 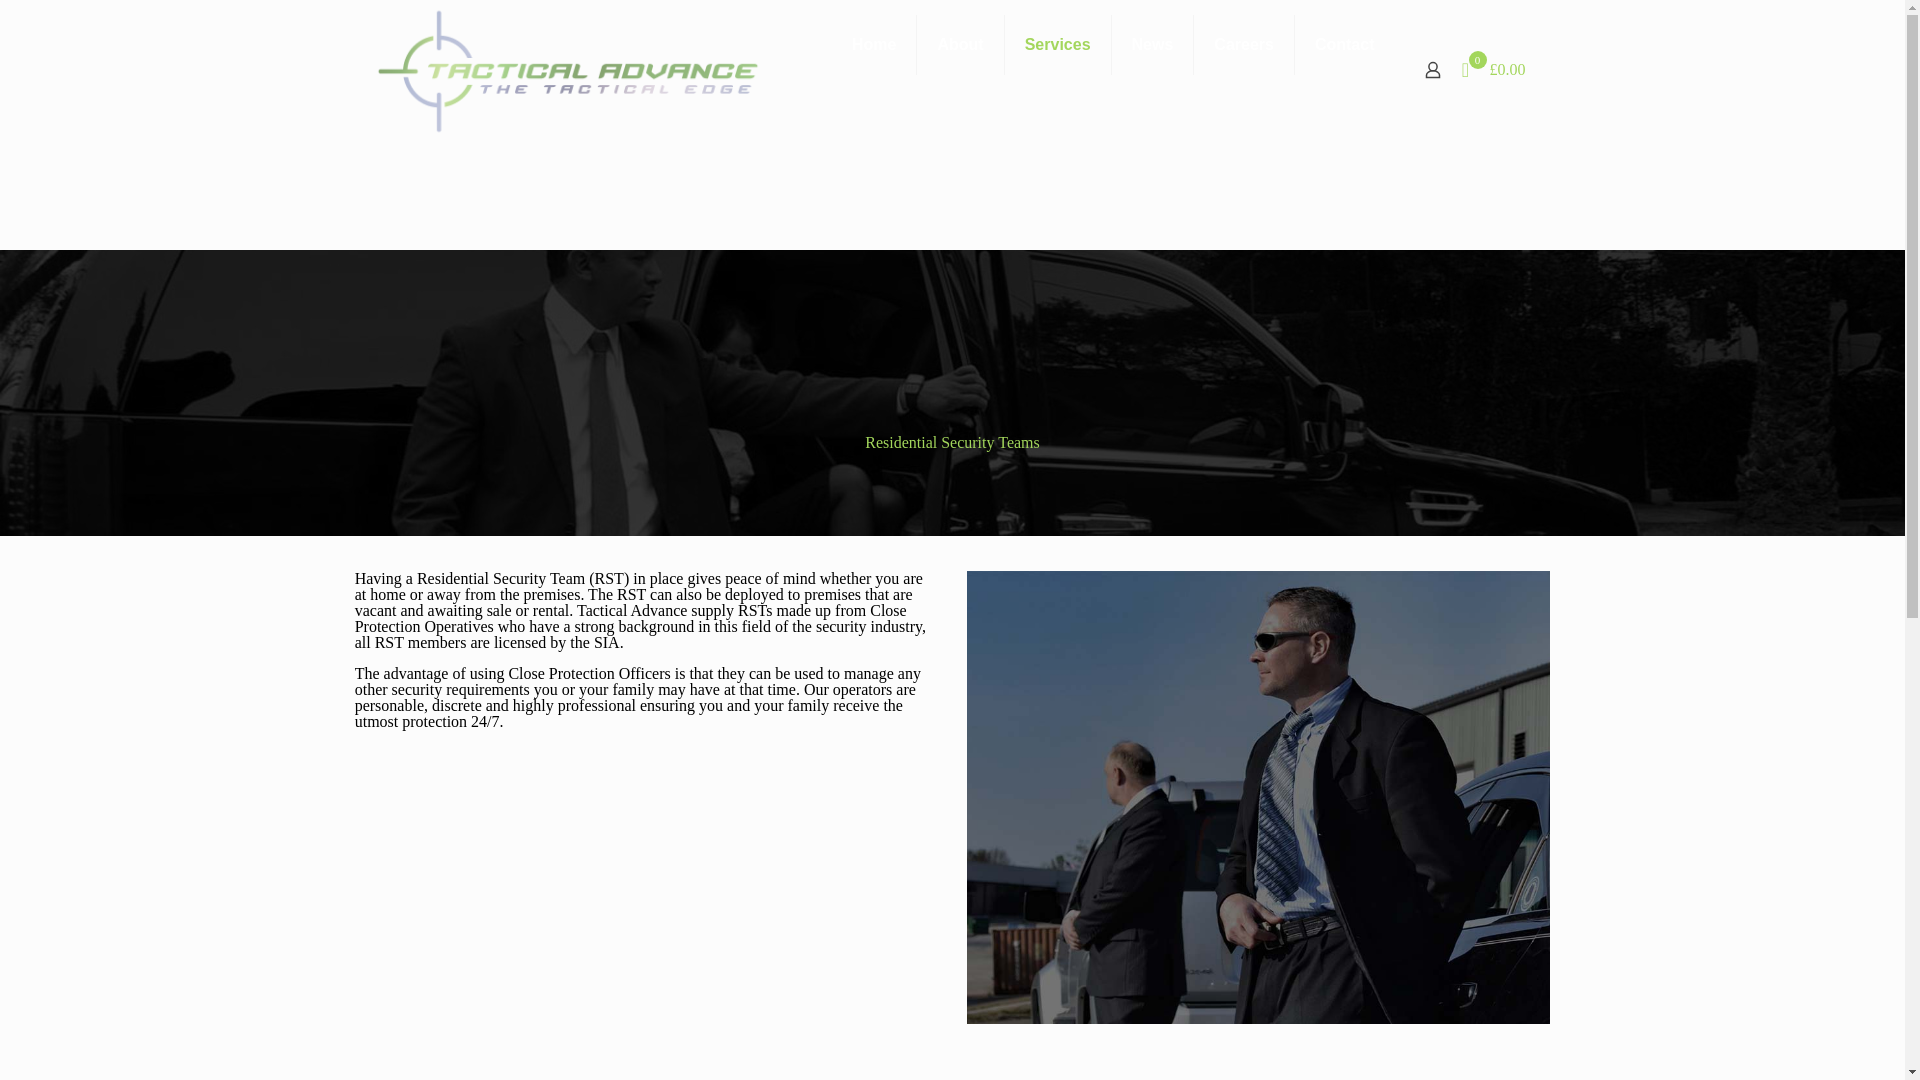 I want to click on Tactical Advance, so click(x=567, y=70).